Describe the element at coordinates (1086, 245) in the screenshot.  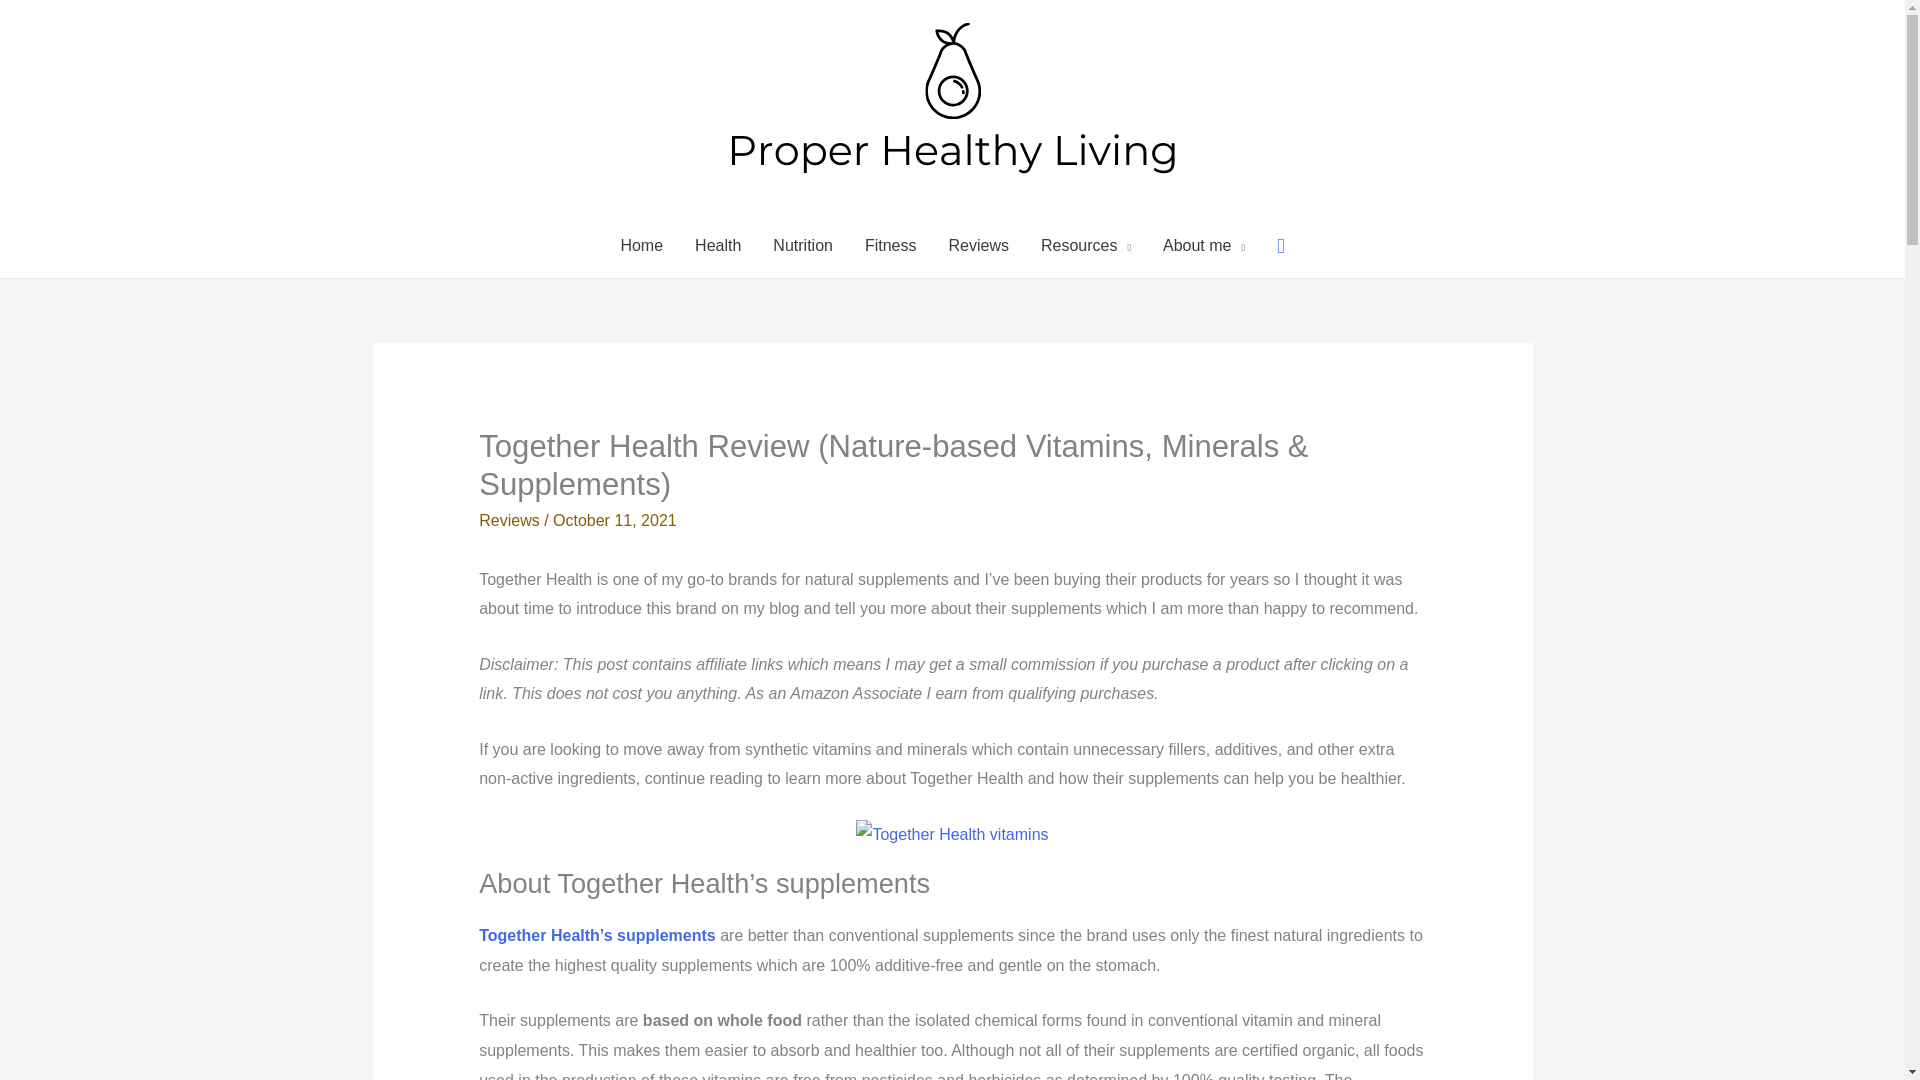
I see `Resources` at that location.